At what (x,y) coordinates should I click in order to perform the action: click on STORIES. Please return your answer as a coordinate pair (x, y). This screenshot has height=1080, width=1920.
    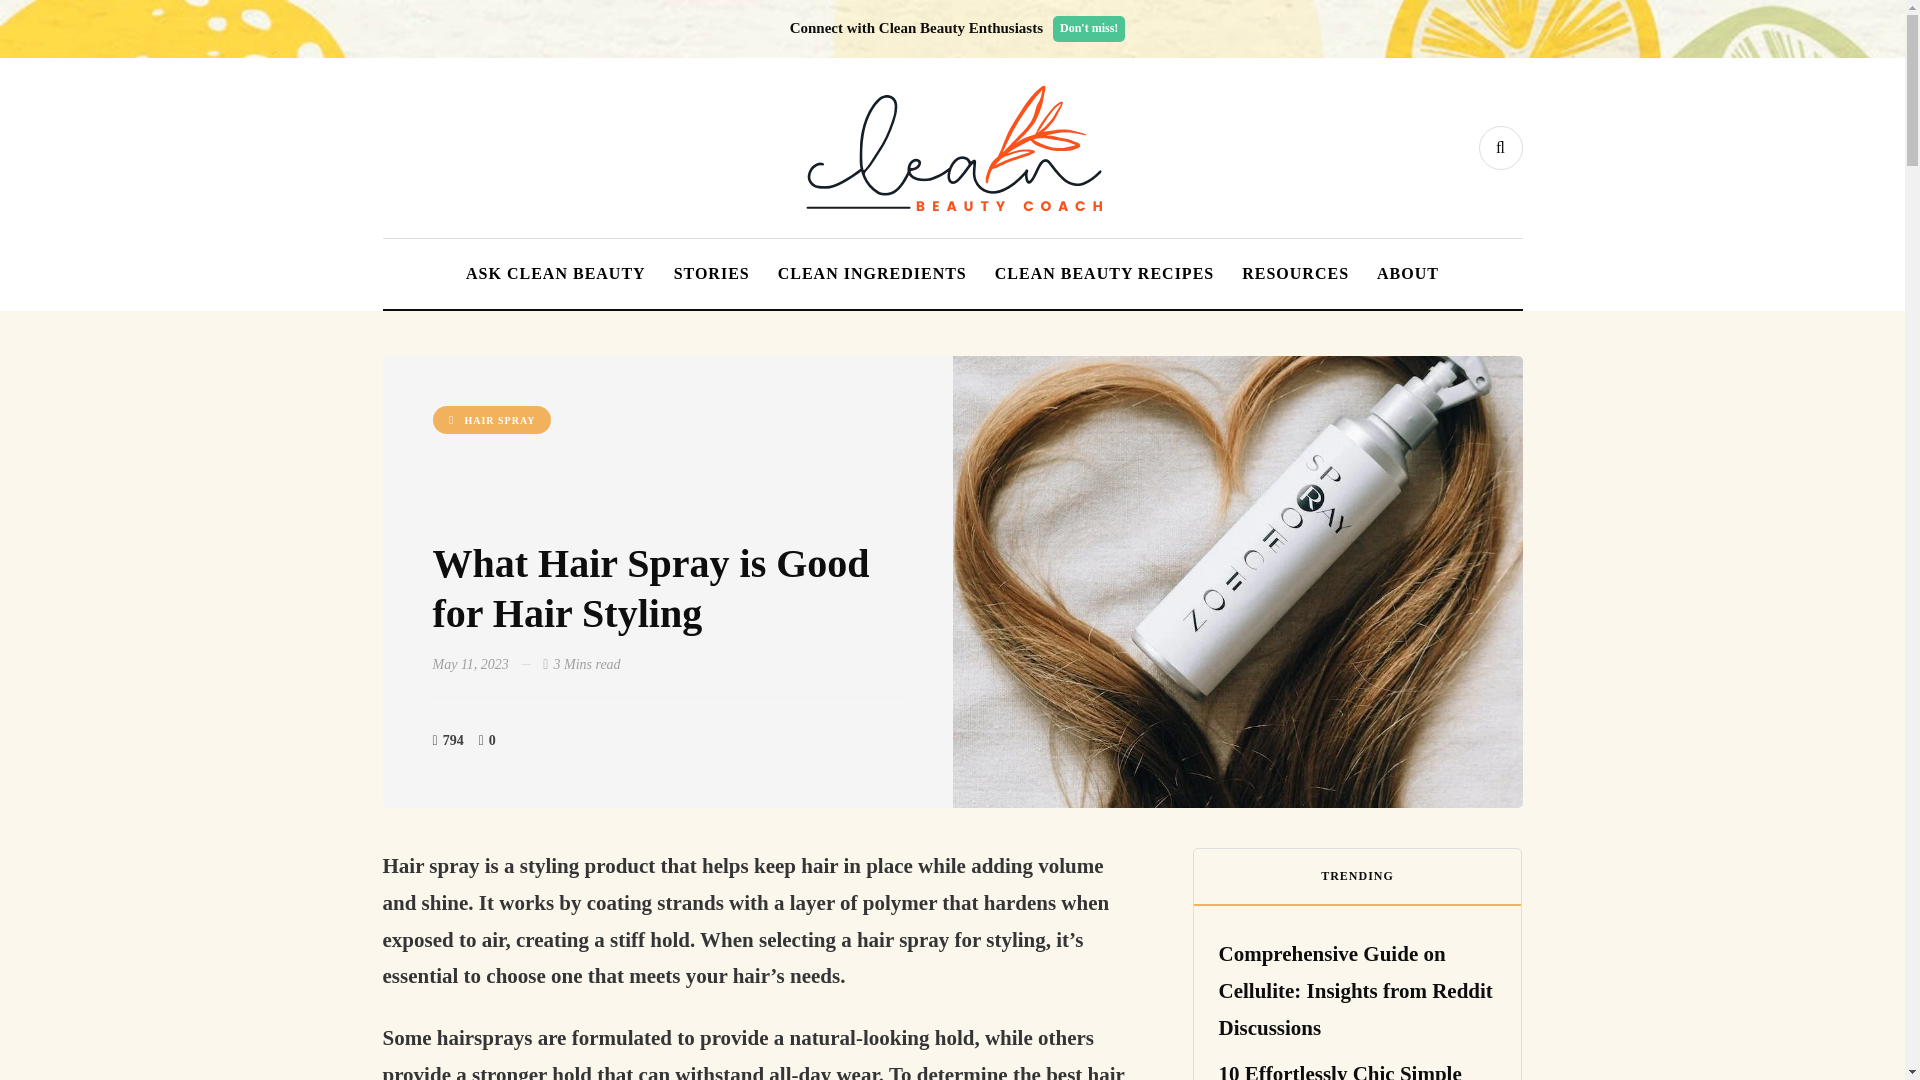
    Looking at the image, I should click on (712, 273).